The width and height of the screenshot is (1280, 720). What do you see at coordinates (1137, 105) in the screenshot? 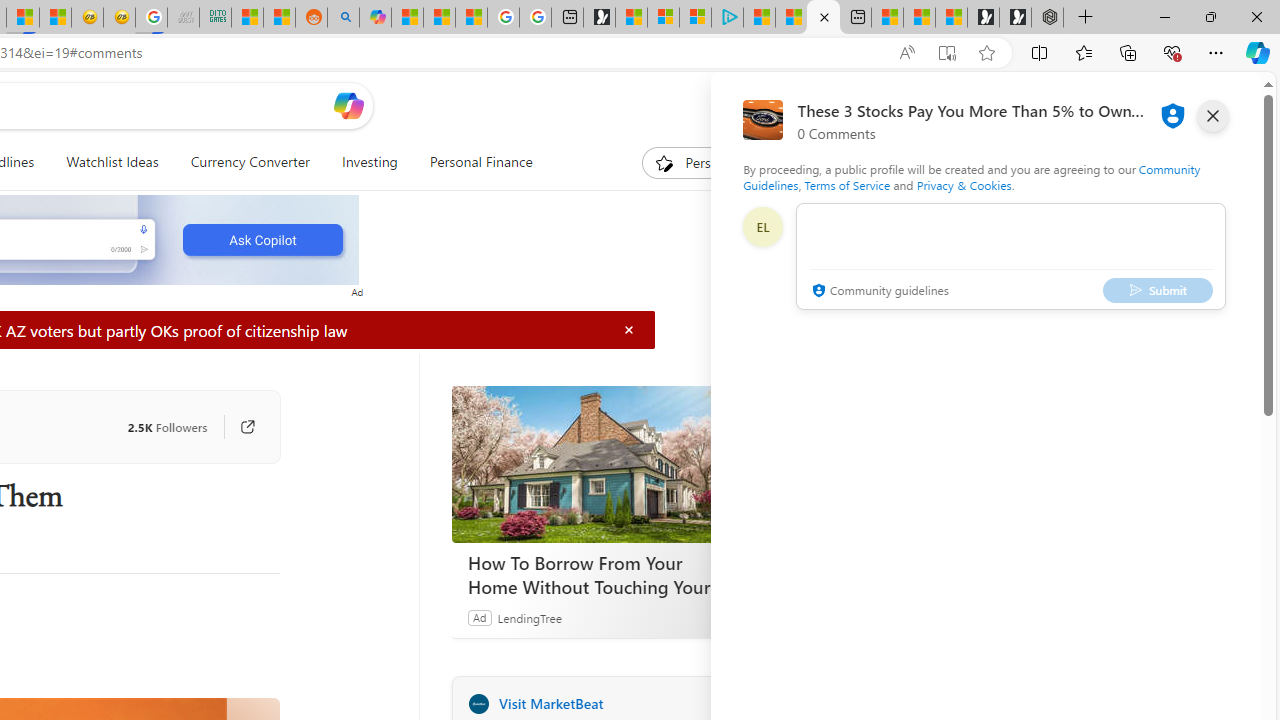
I see `Microsoft rewards` at bounding box center [1137, 105].